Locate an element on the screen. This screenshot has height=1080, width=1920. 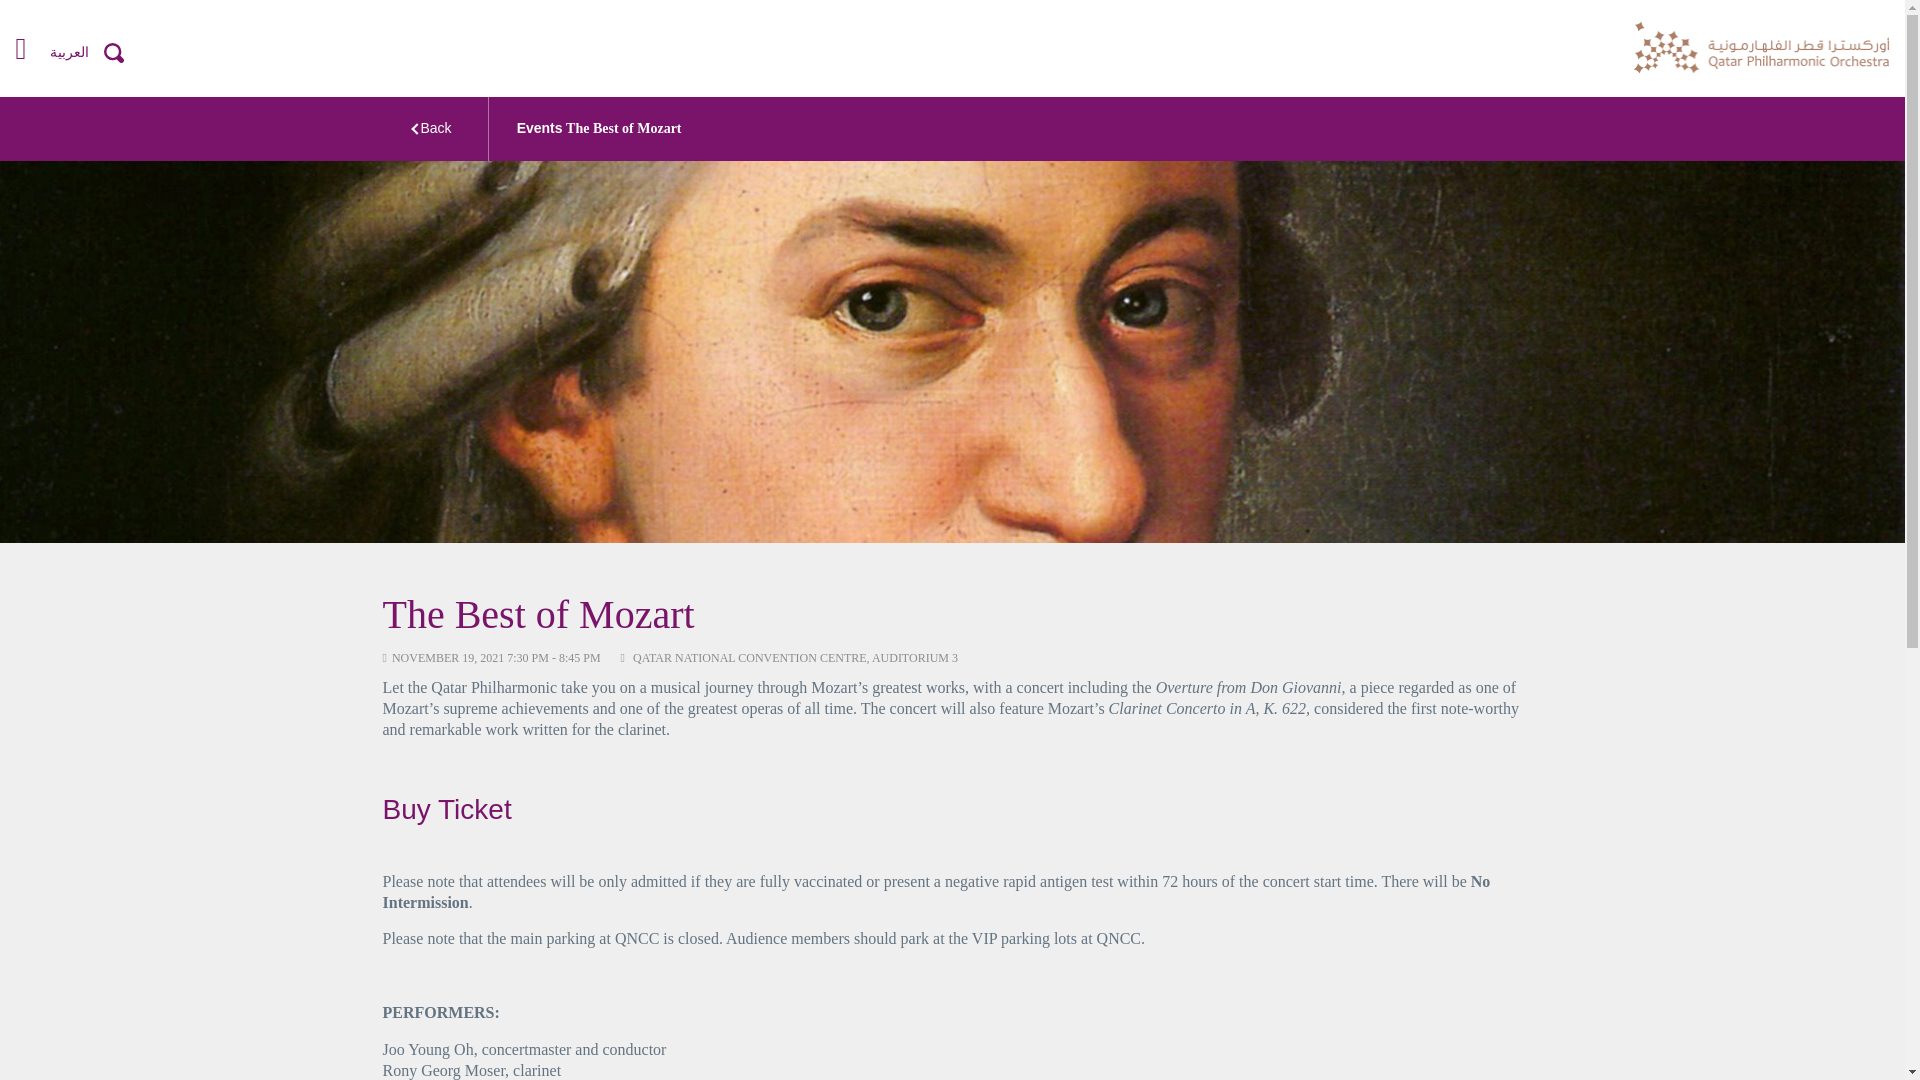
Buy Ticket is located at coordinates (446, 809).